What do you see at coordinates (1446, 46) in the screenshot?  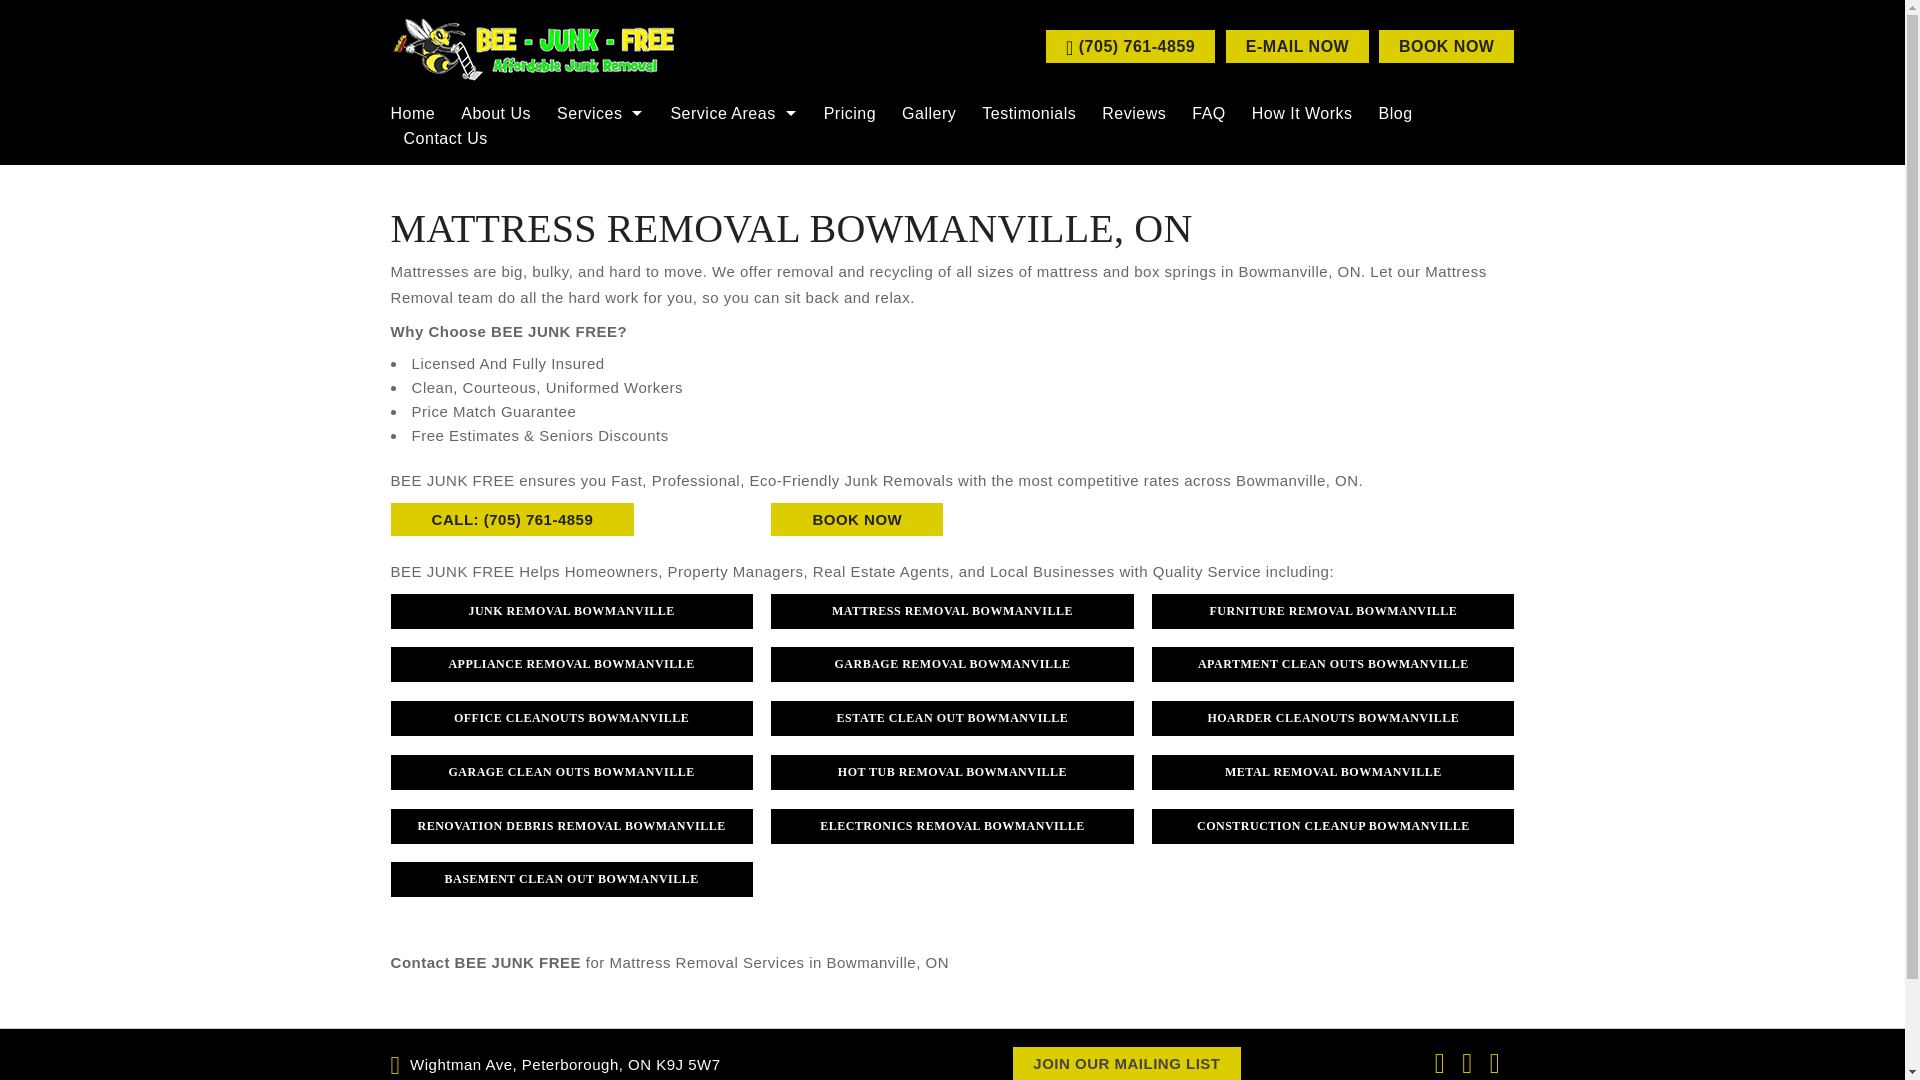 I see `BOOK NOW` at bounding box center [1446, 46].